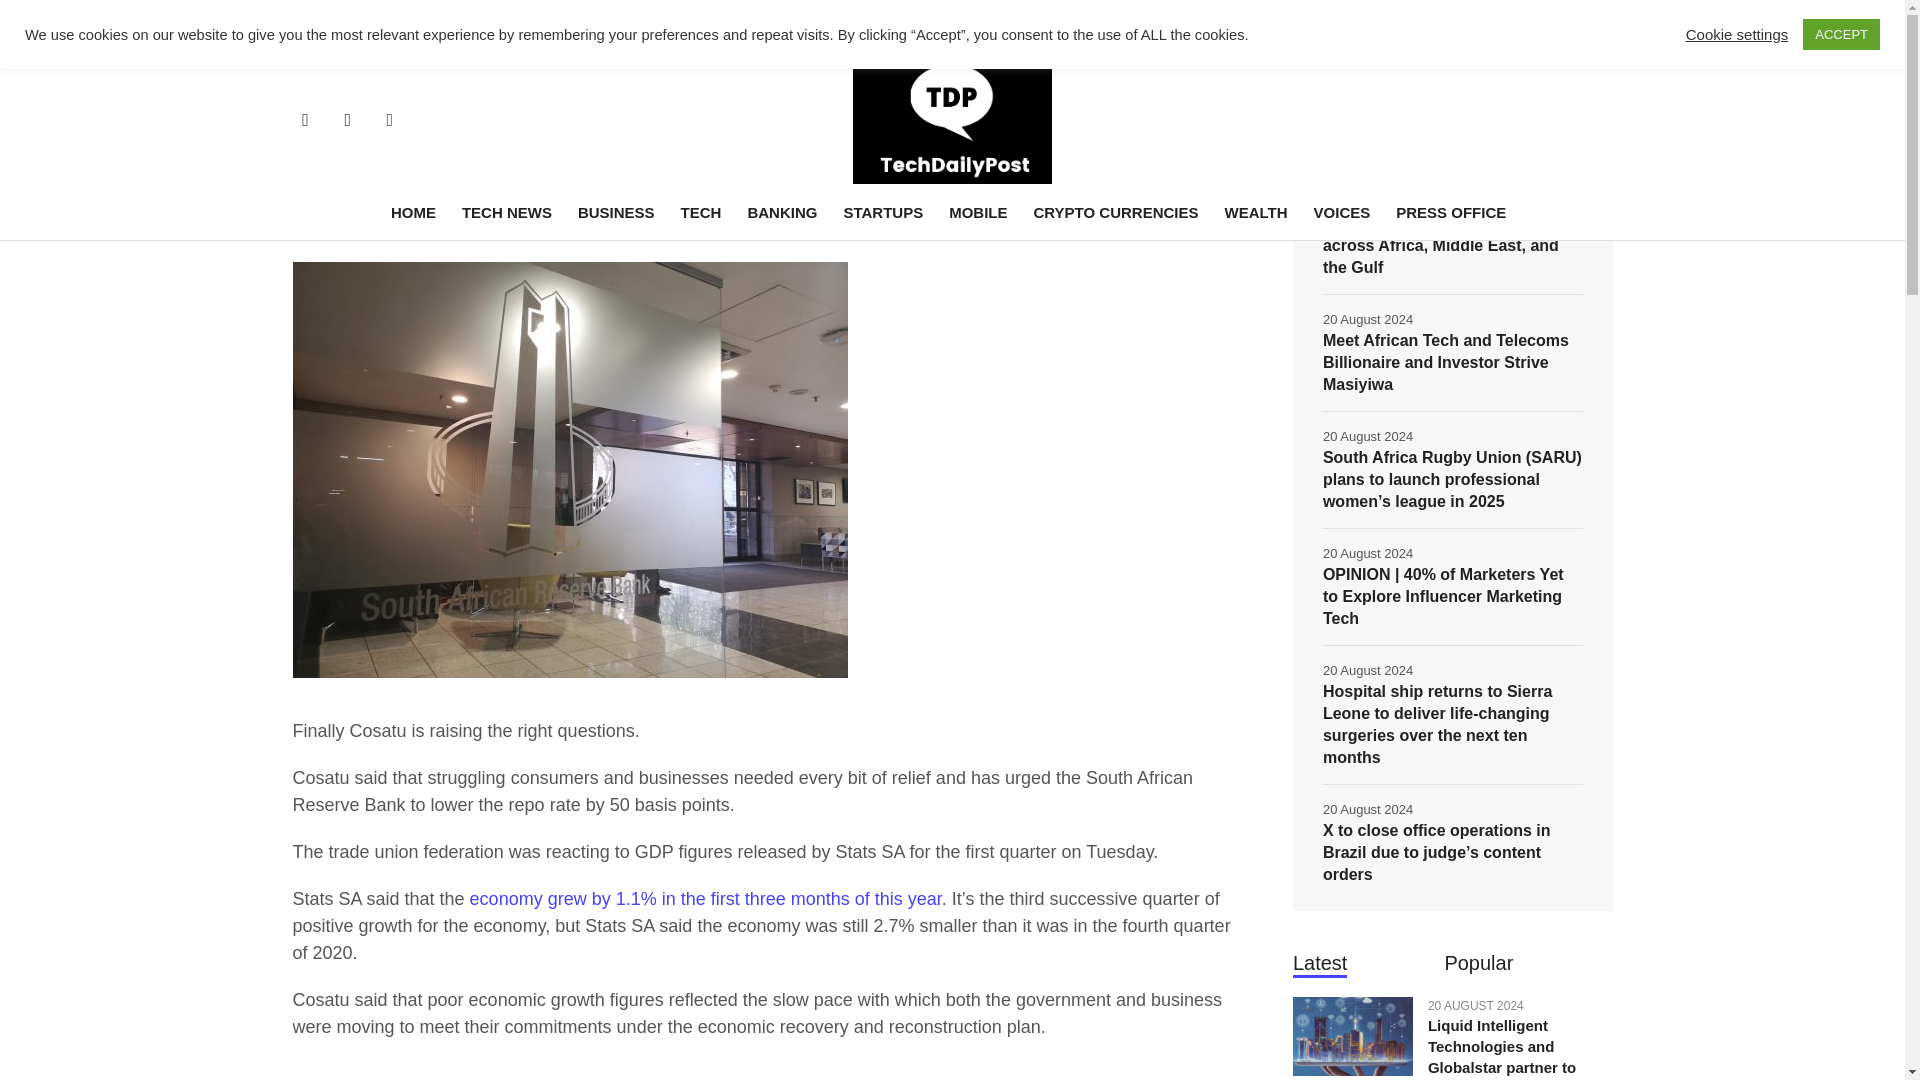 The image size is (1920, 1080). What do you see at coordinates (1450, 212) in the screenshot?
I see `PRESS OFFICE` at bounding box center [1450, 212].